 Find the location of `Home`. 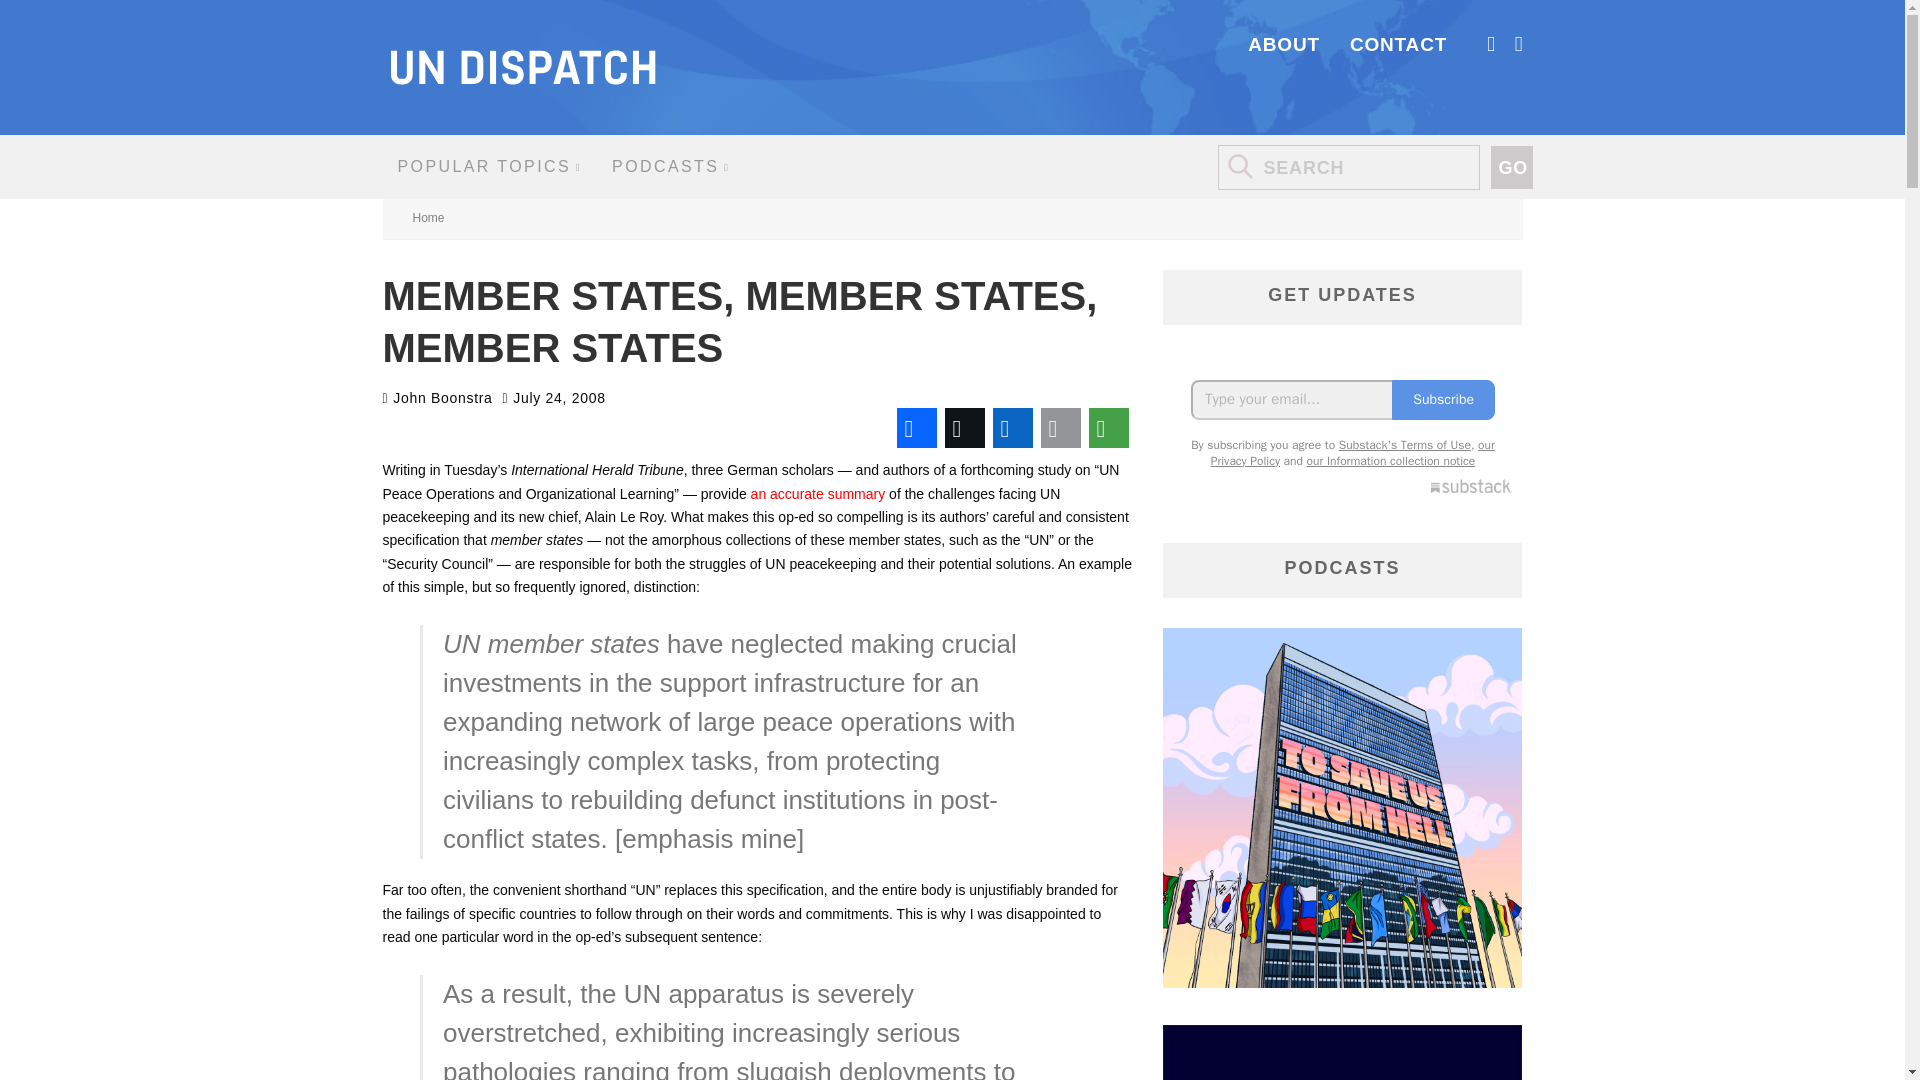

Home is located at coordinates (428, 217).